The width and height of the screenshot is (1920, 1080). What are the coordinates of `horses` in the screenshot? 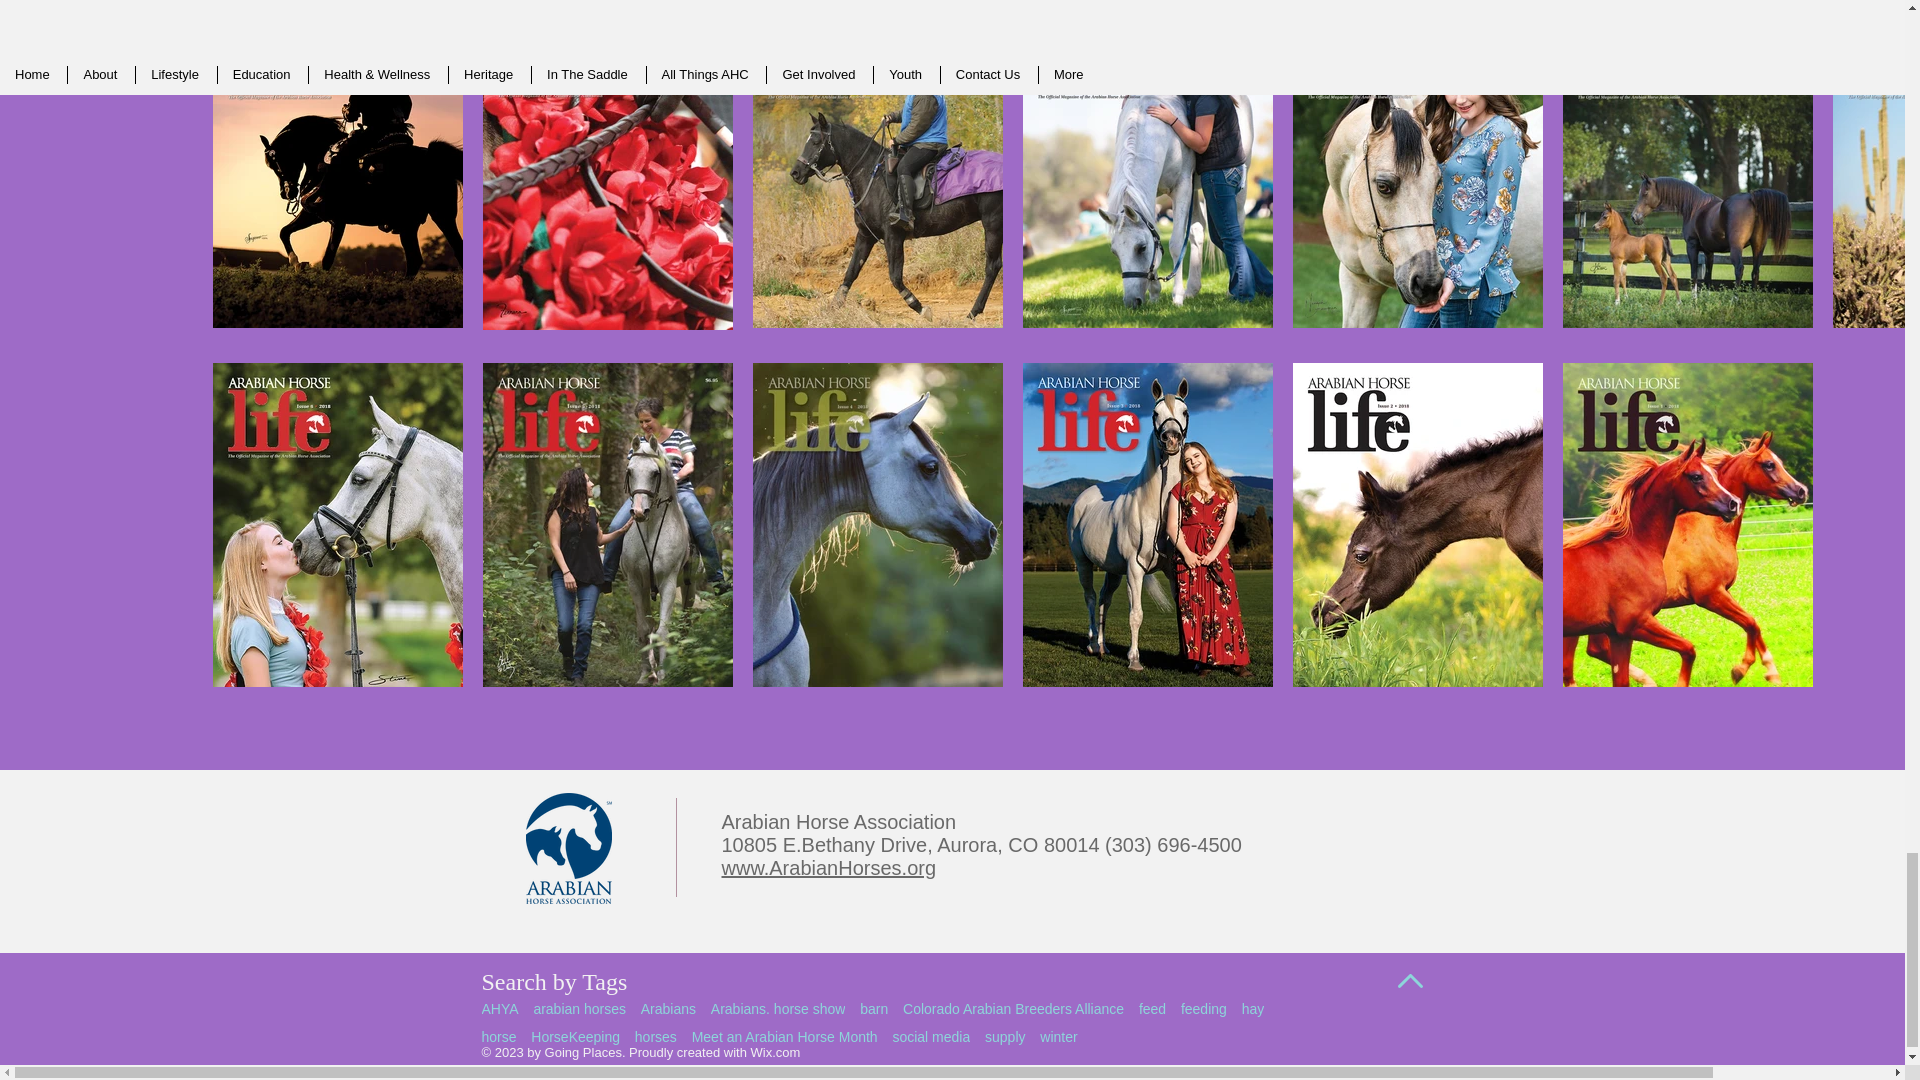 It's located at (656, 1037).